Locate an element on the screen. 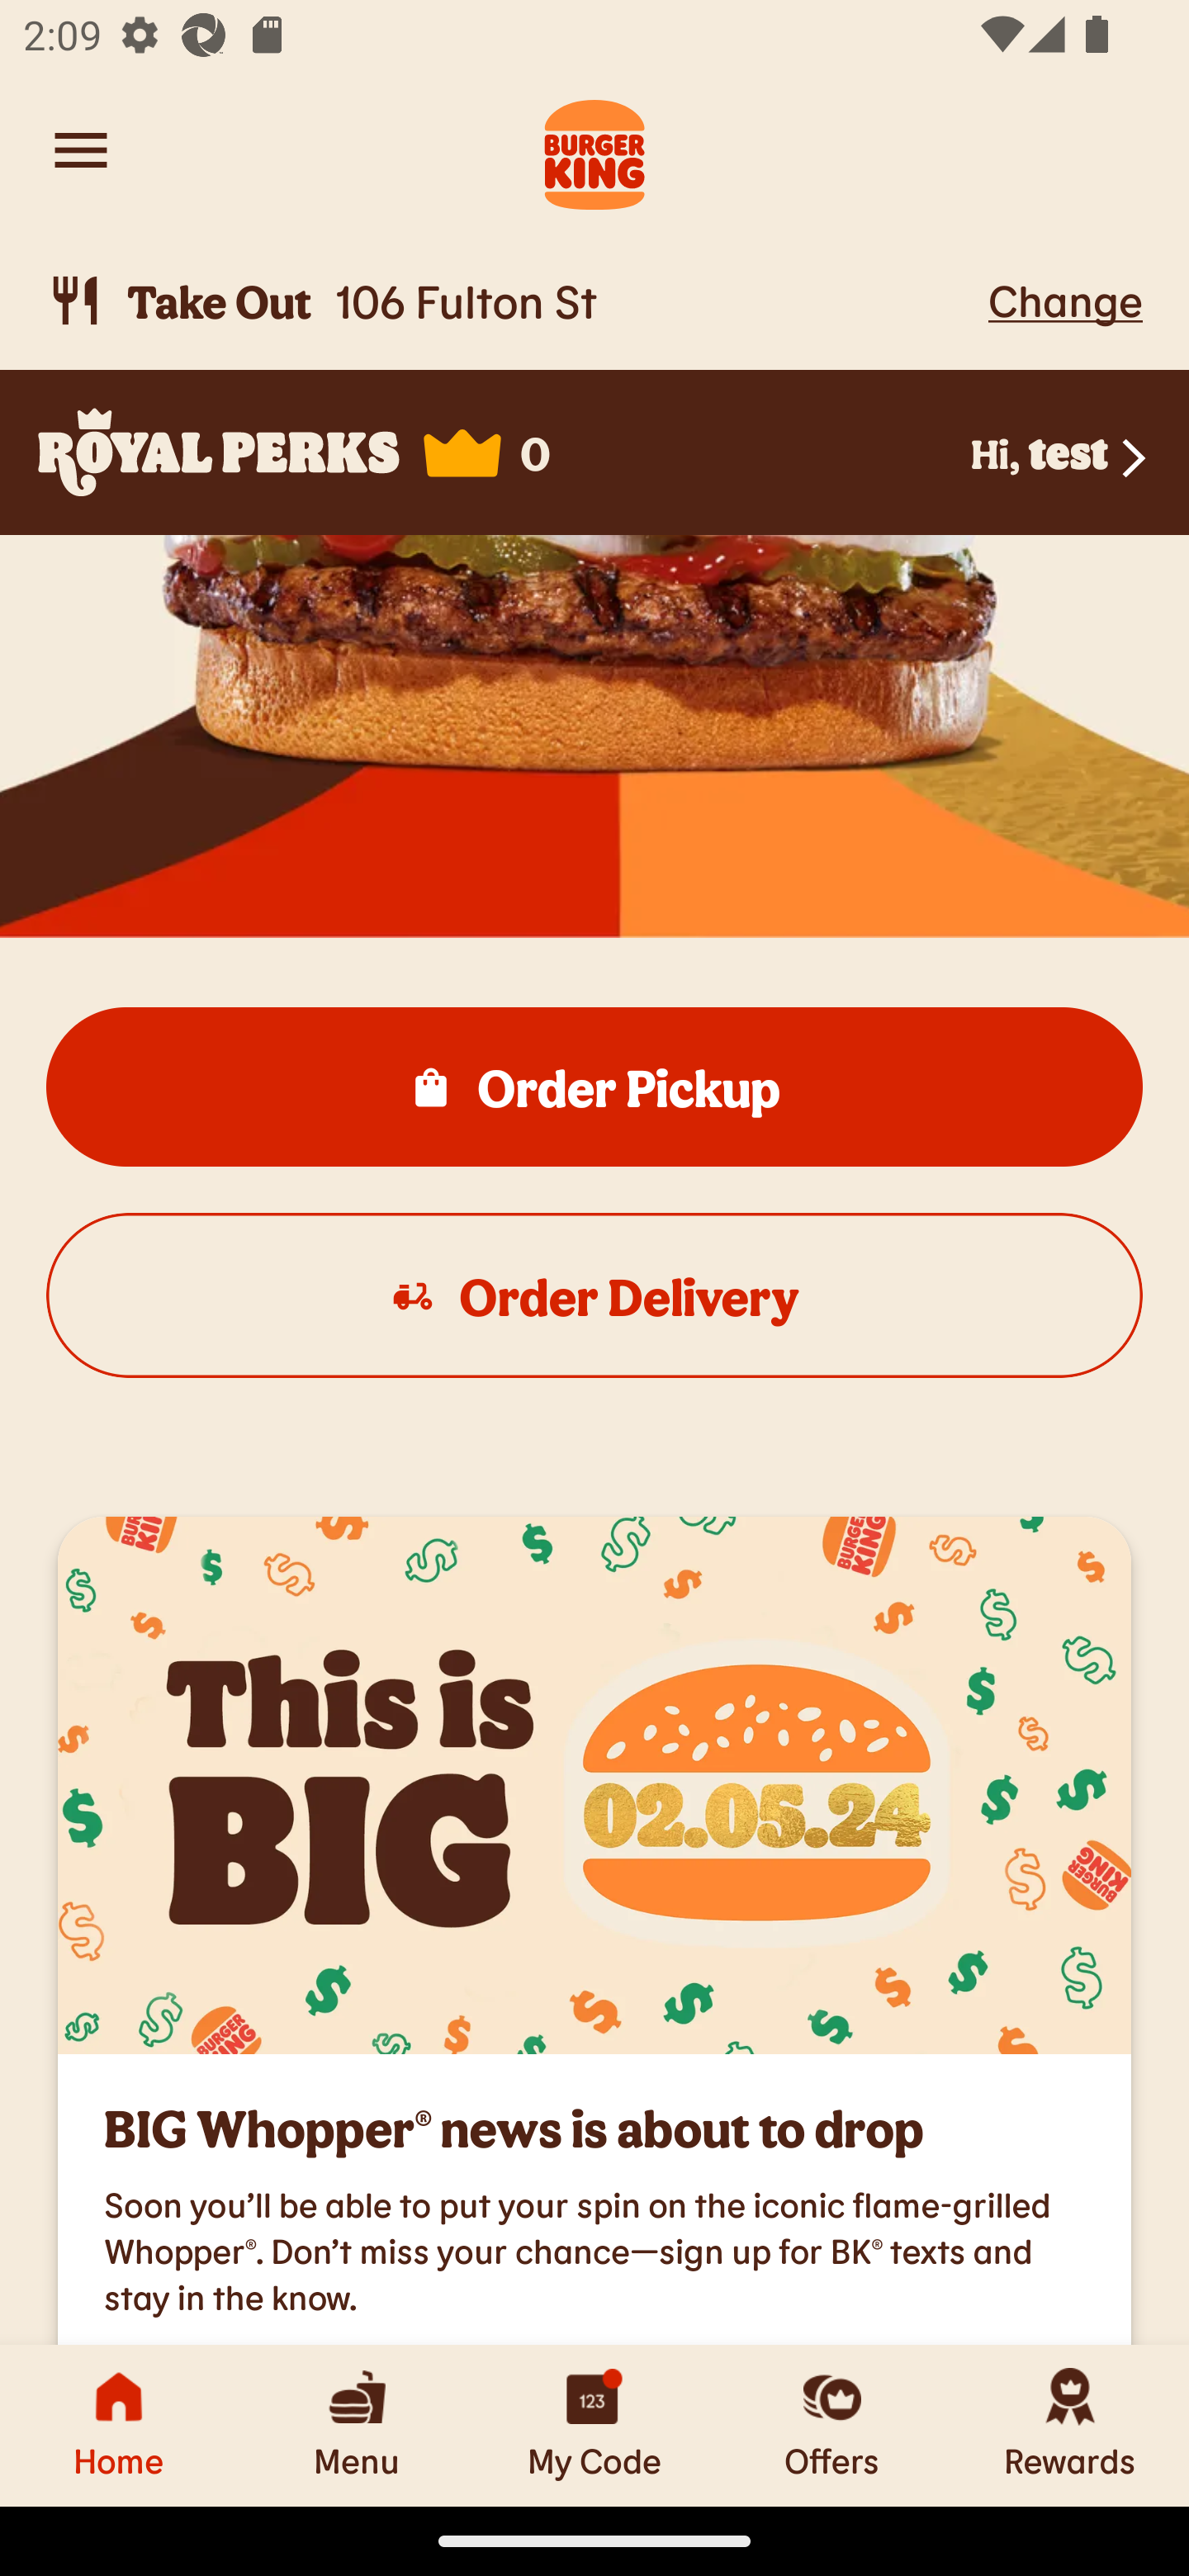 This screenshot has width=1189, height=2576. Offers is located at coordinates (832, 2425).